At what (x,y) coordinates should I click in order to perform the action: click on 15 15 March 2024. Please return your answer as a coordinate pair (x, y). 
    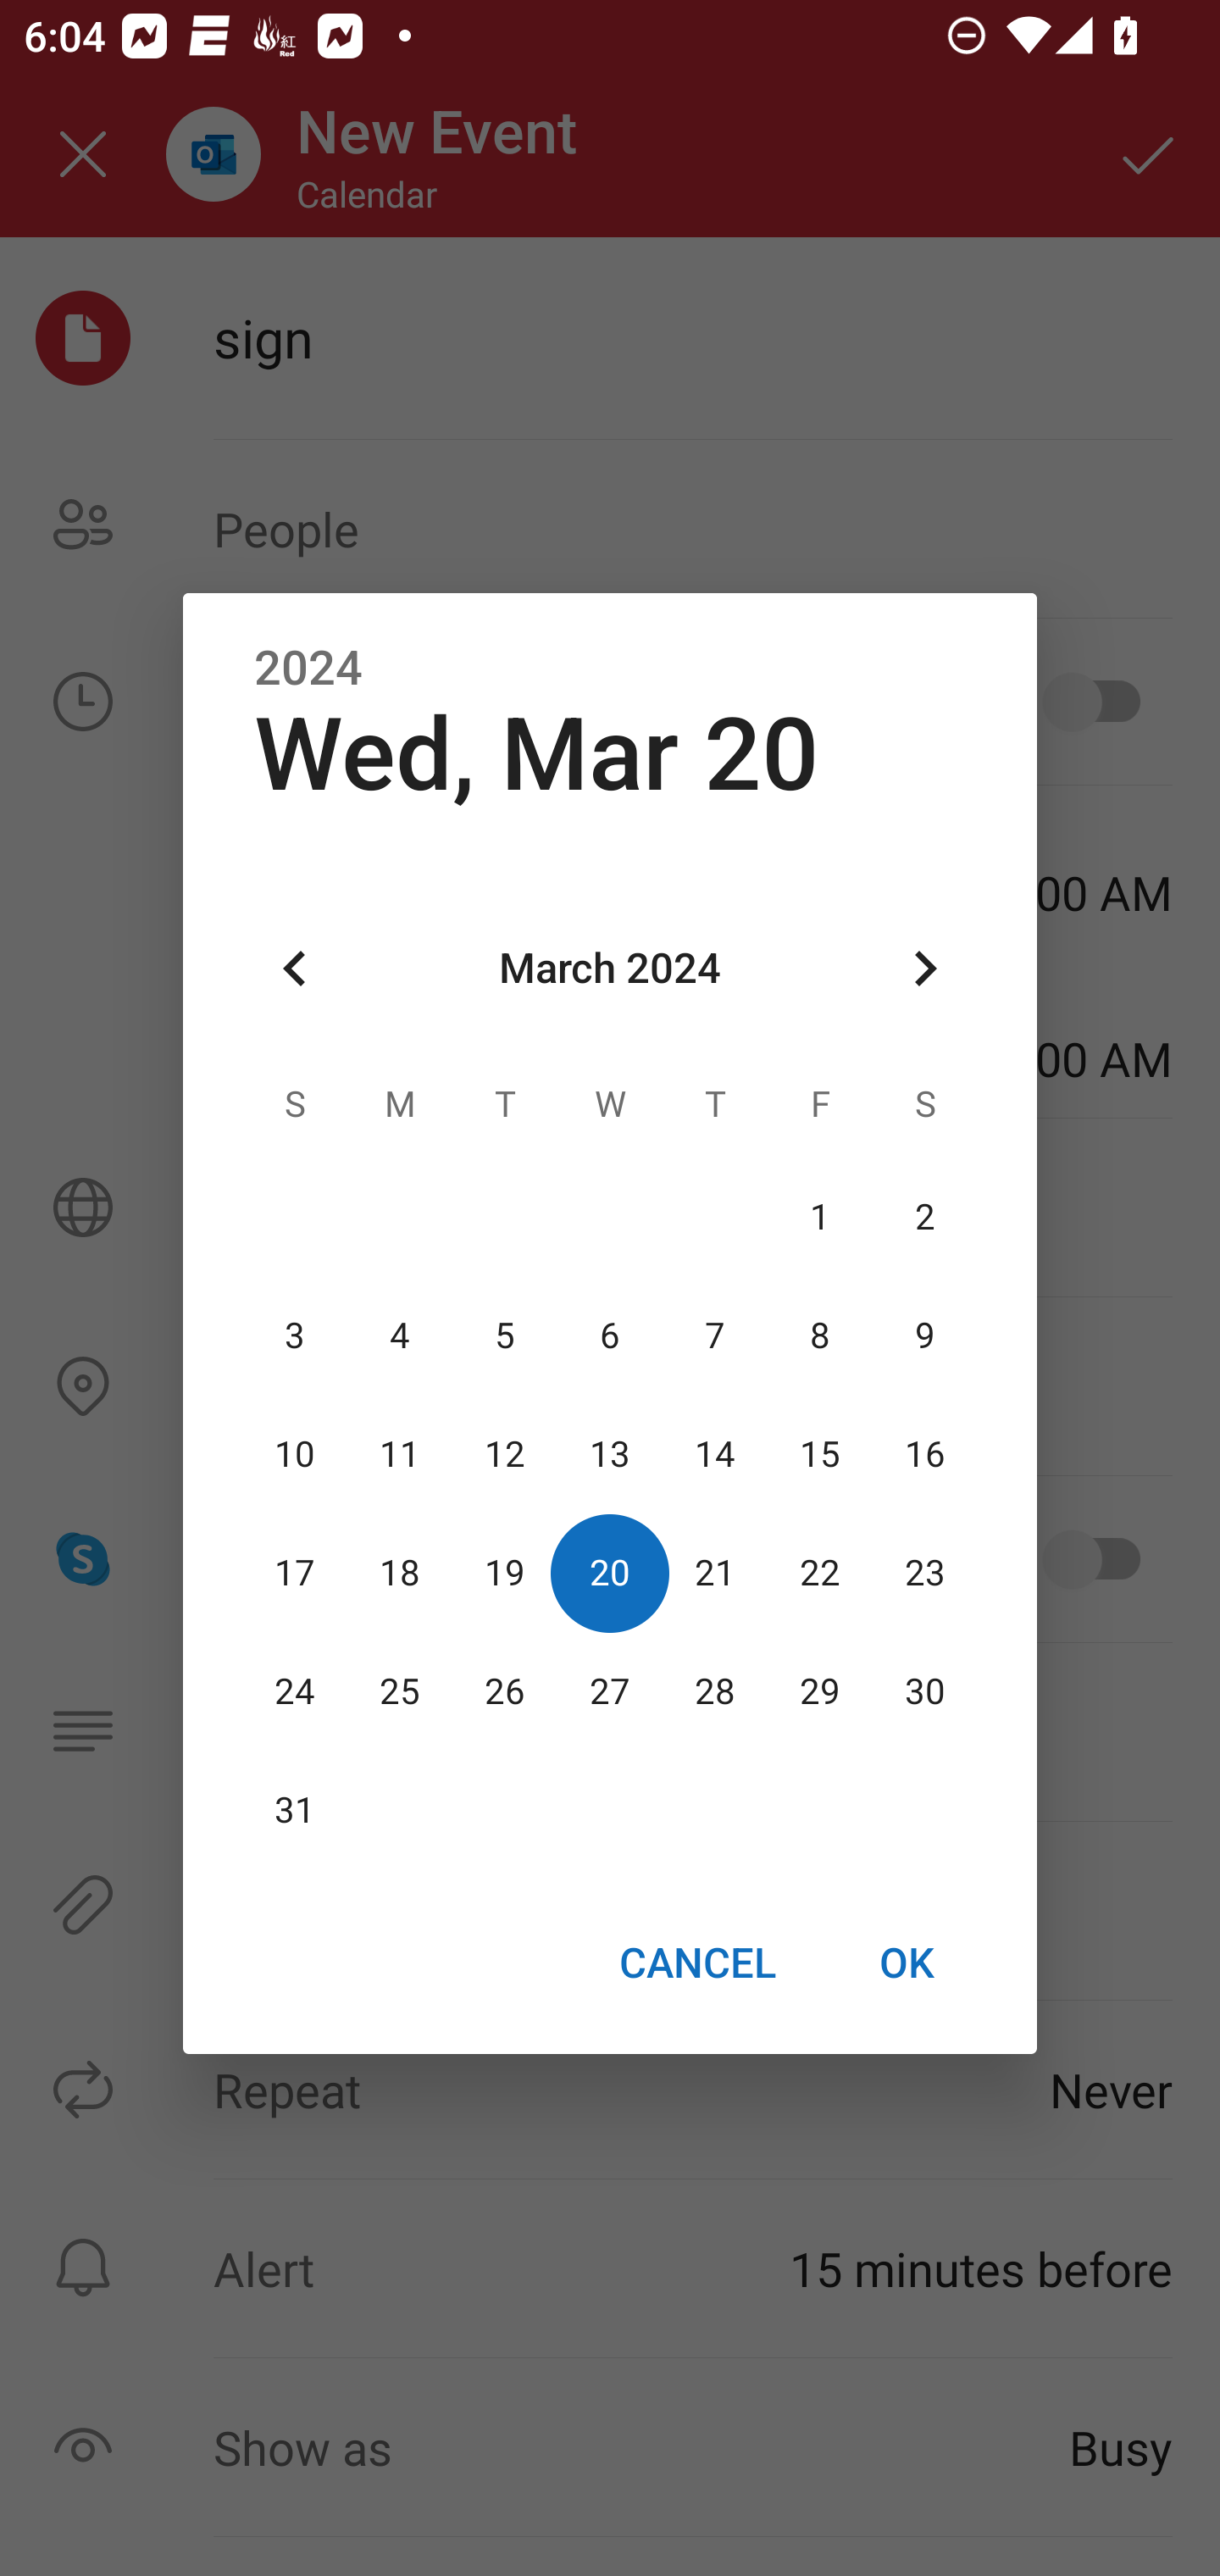
    Looking at the image, I should click on (819, 1455).